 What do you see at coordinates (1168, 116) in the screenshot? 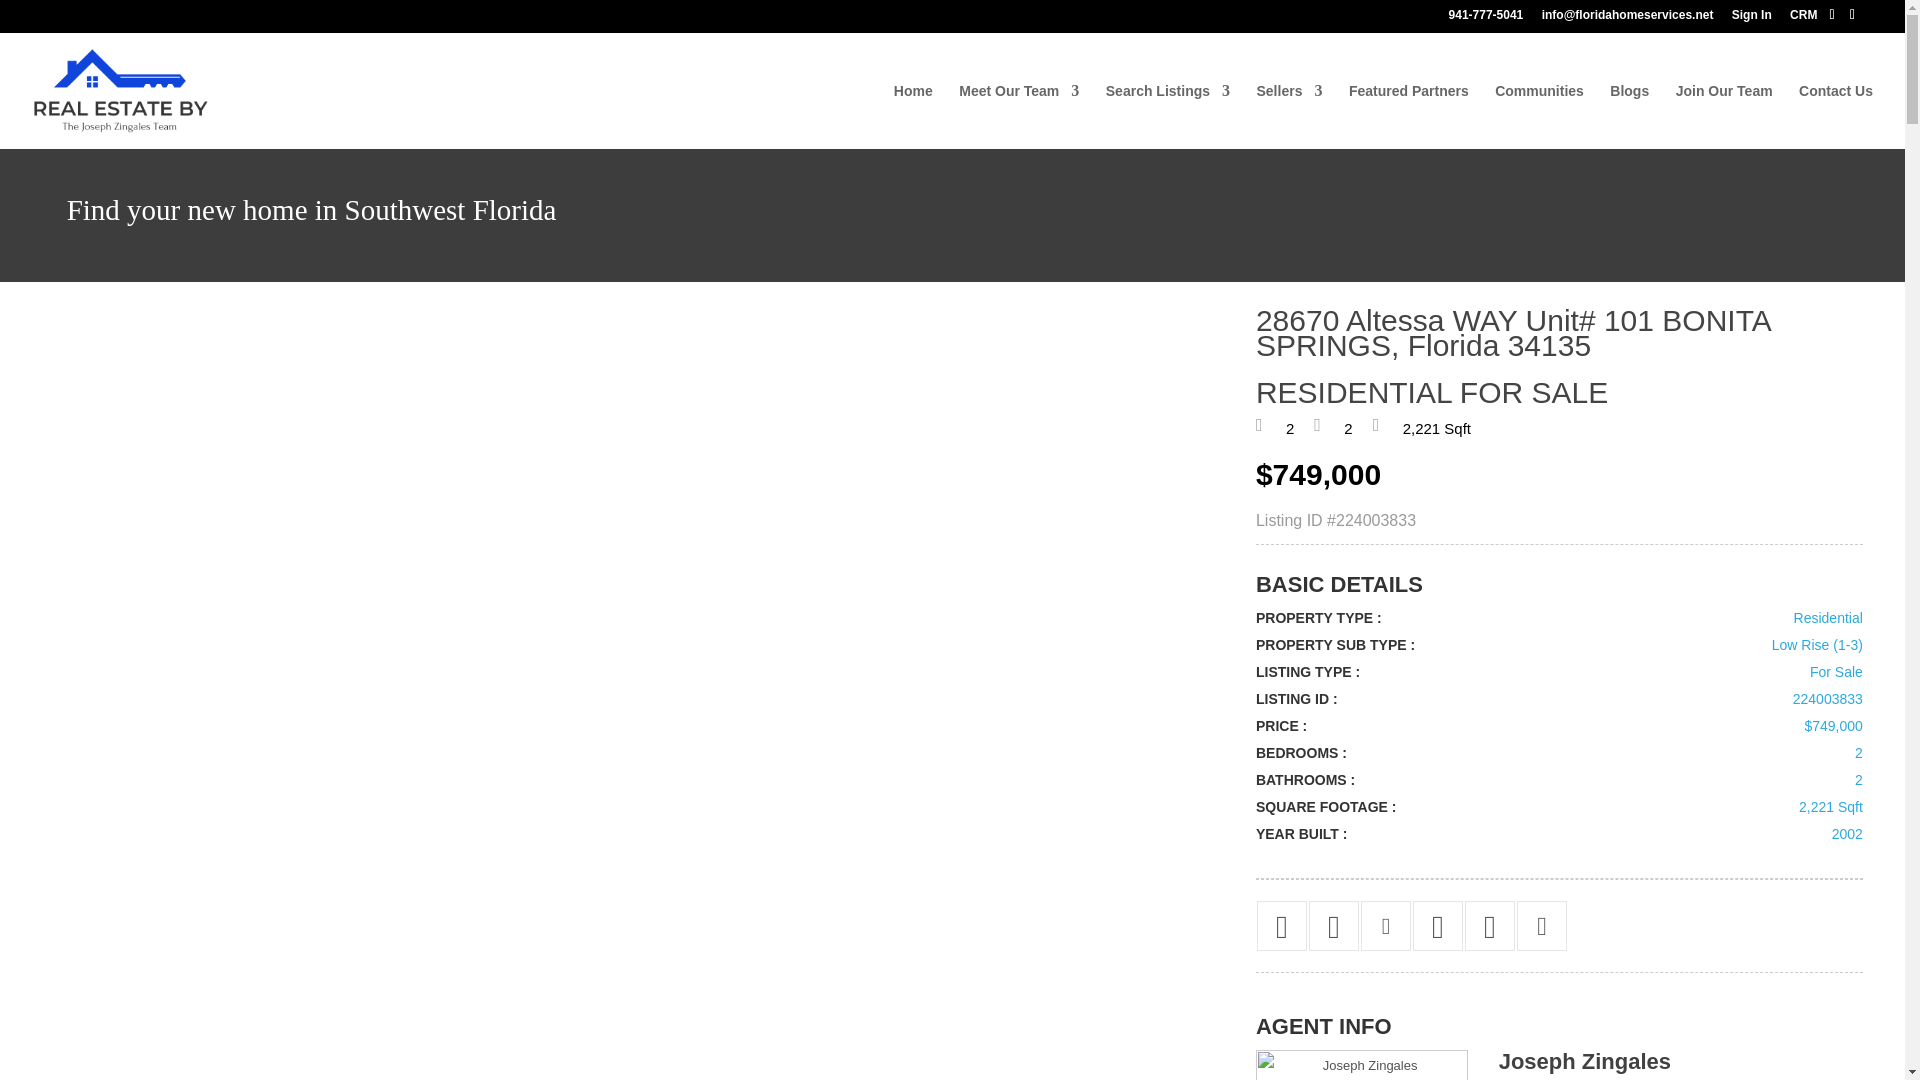
I see `Search Listings` at bounding box center [1168, 116].